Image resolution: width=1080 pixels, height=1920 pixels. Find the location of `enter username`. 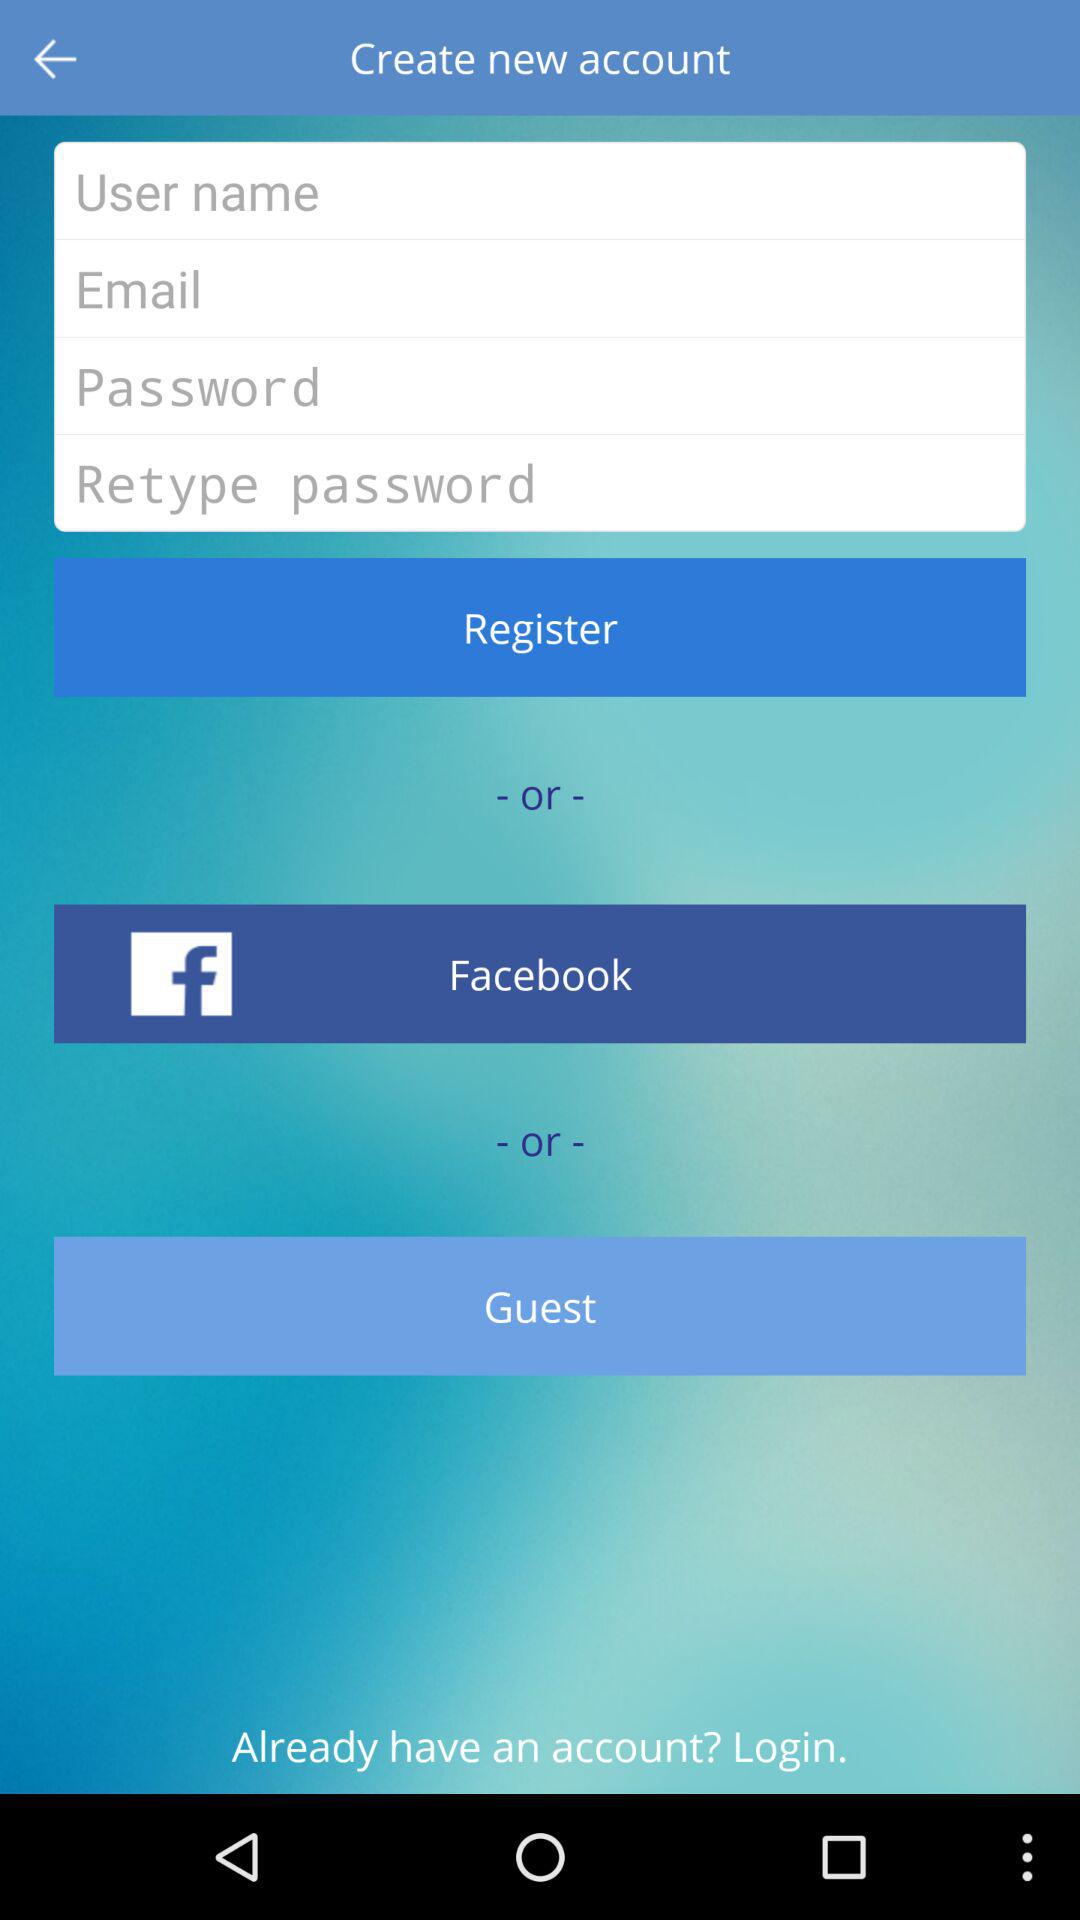

enter username is located at coordinates (540, 190).